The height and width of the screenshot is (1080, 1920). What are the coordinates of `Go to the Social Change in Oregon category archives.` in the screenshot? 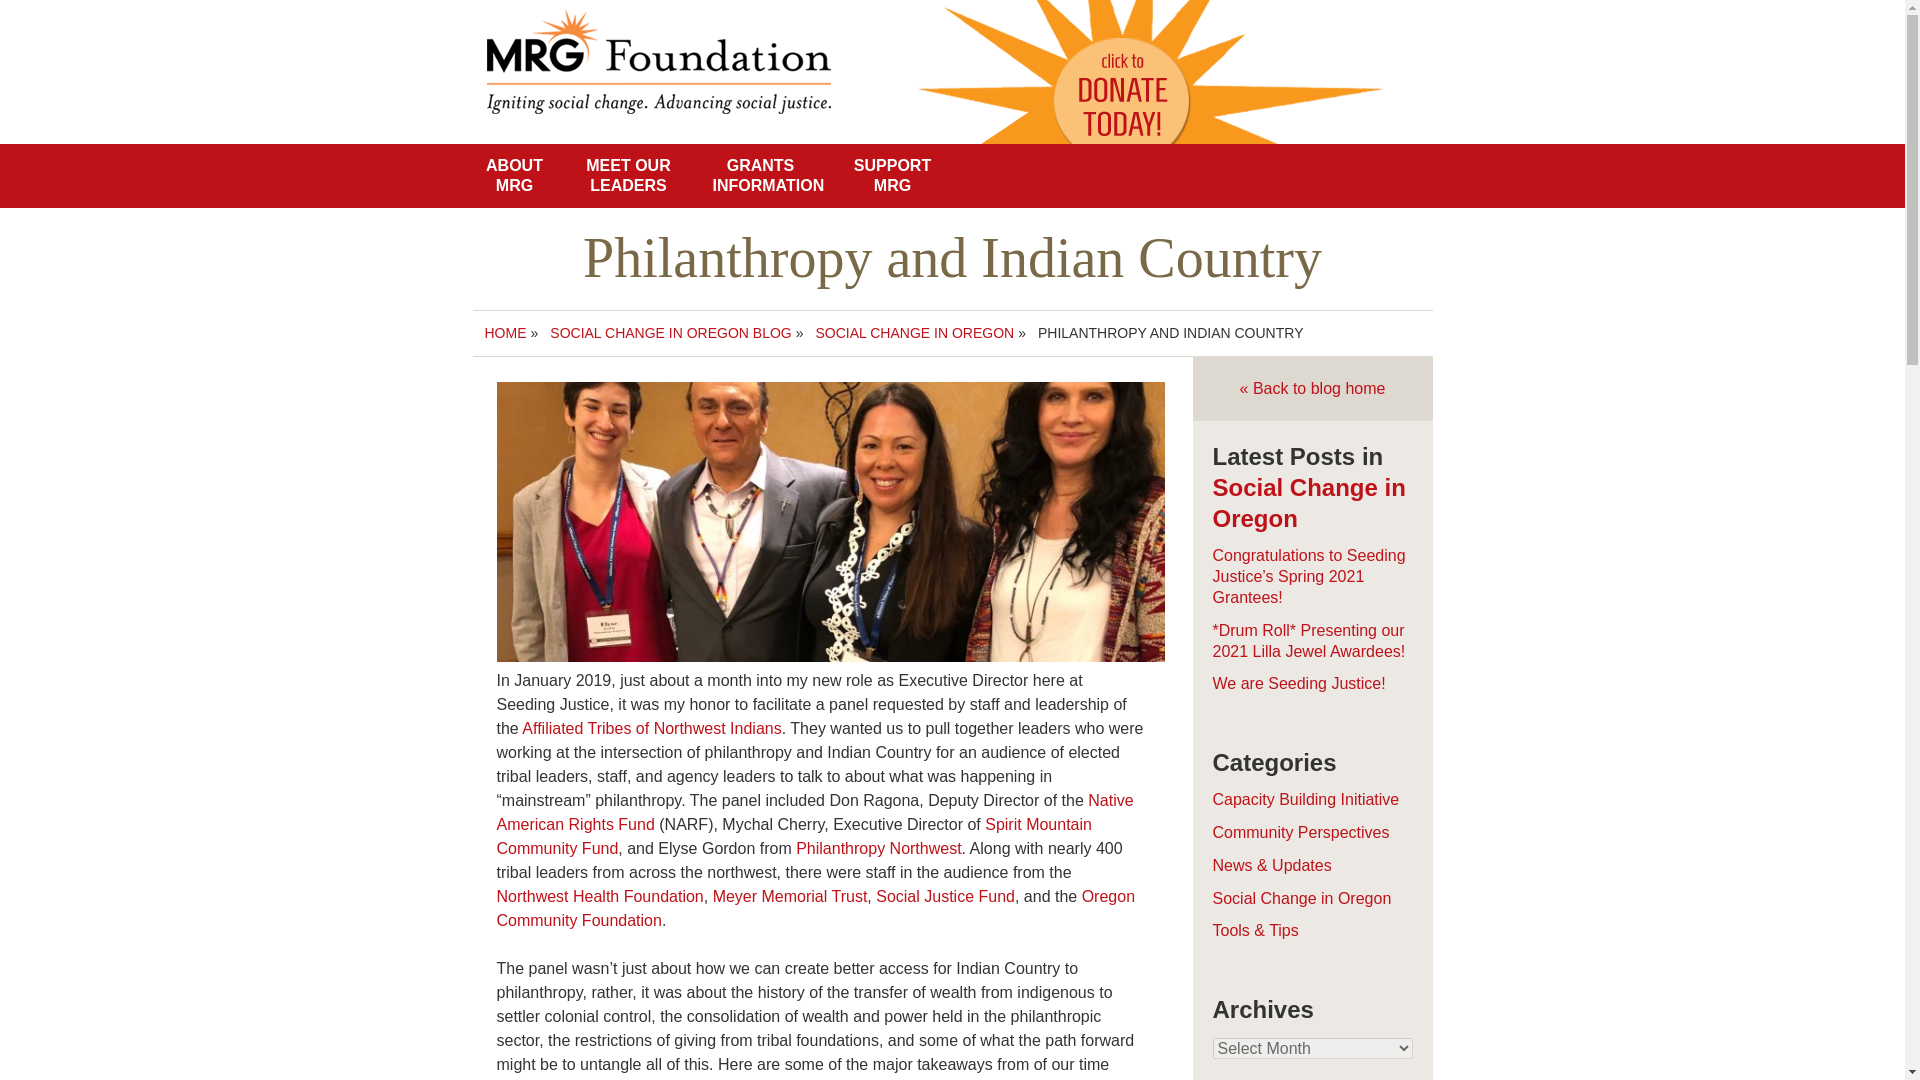 It's located at (916, 333).